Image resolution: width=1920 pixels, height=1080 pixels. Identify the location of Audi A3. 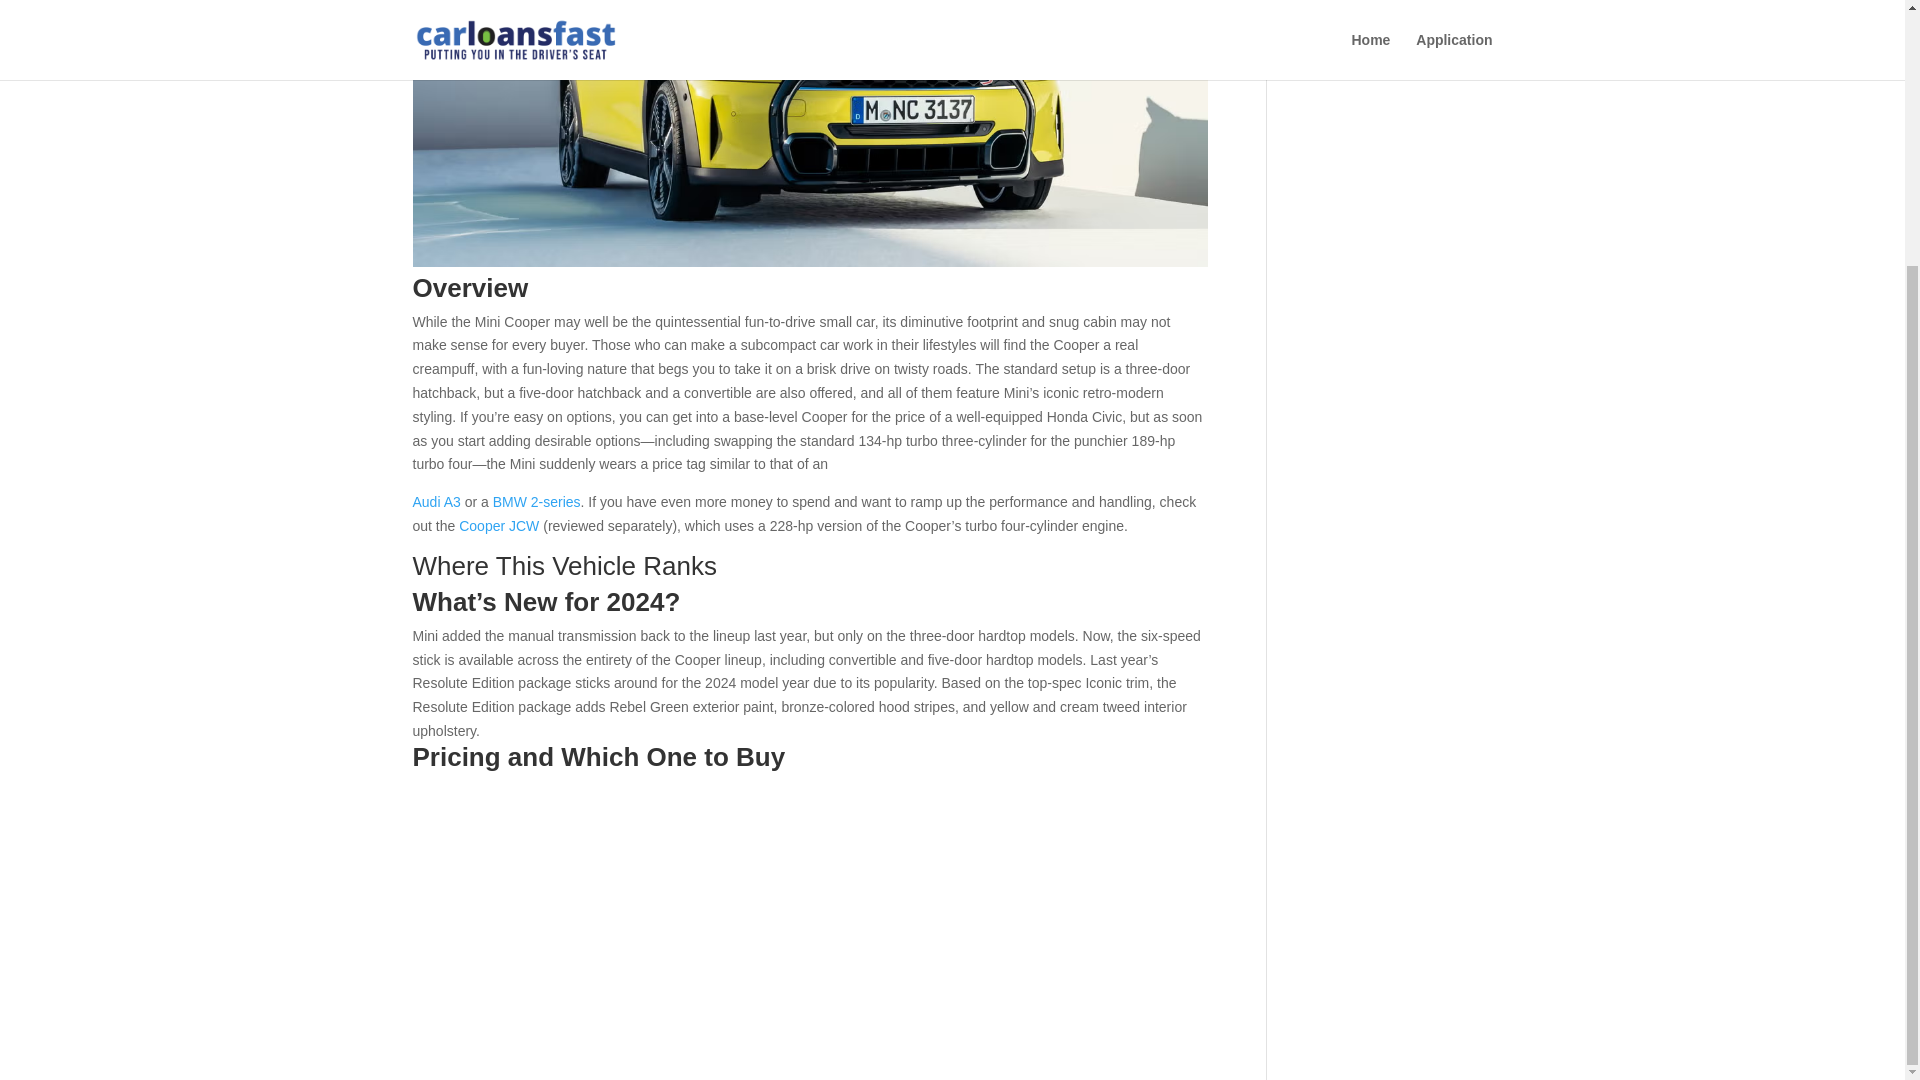
(436, 501).